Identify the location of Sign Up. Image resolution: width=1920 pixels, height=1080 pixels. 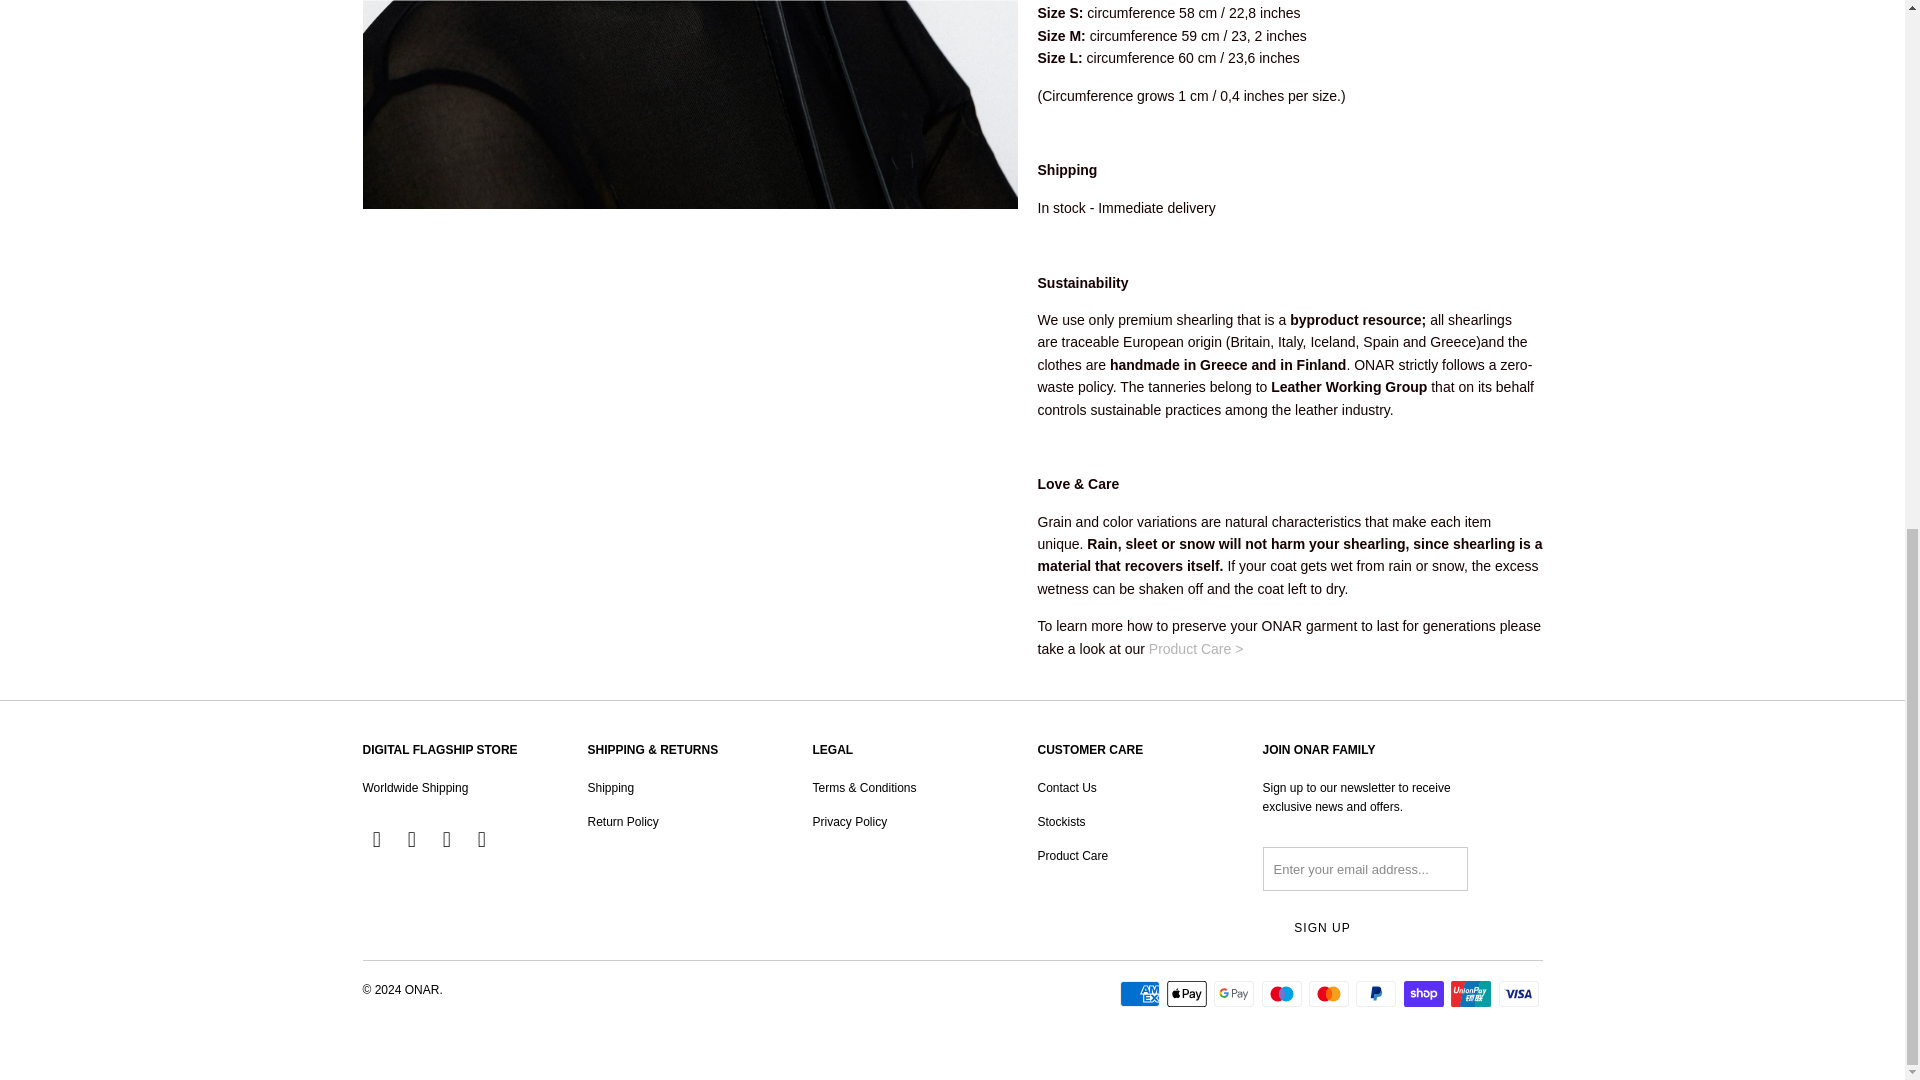
(1322, 928).